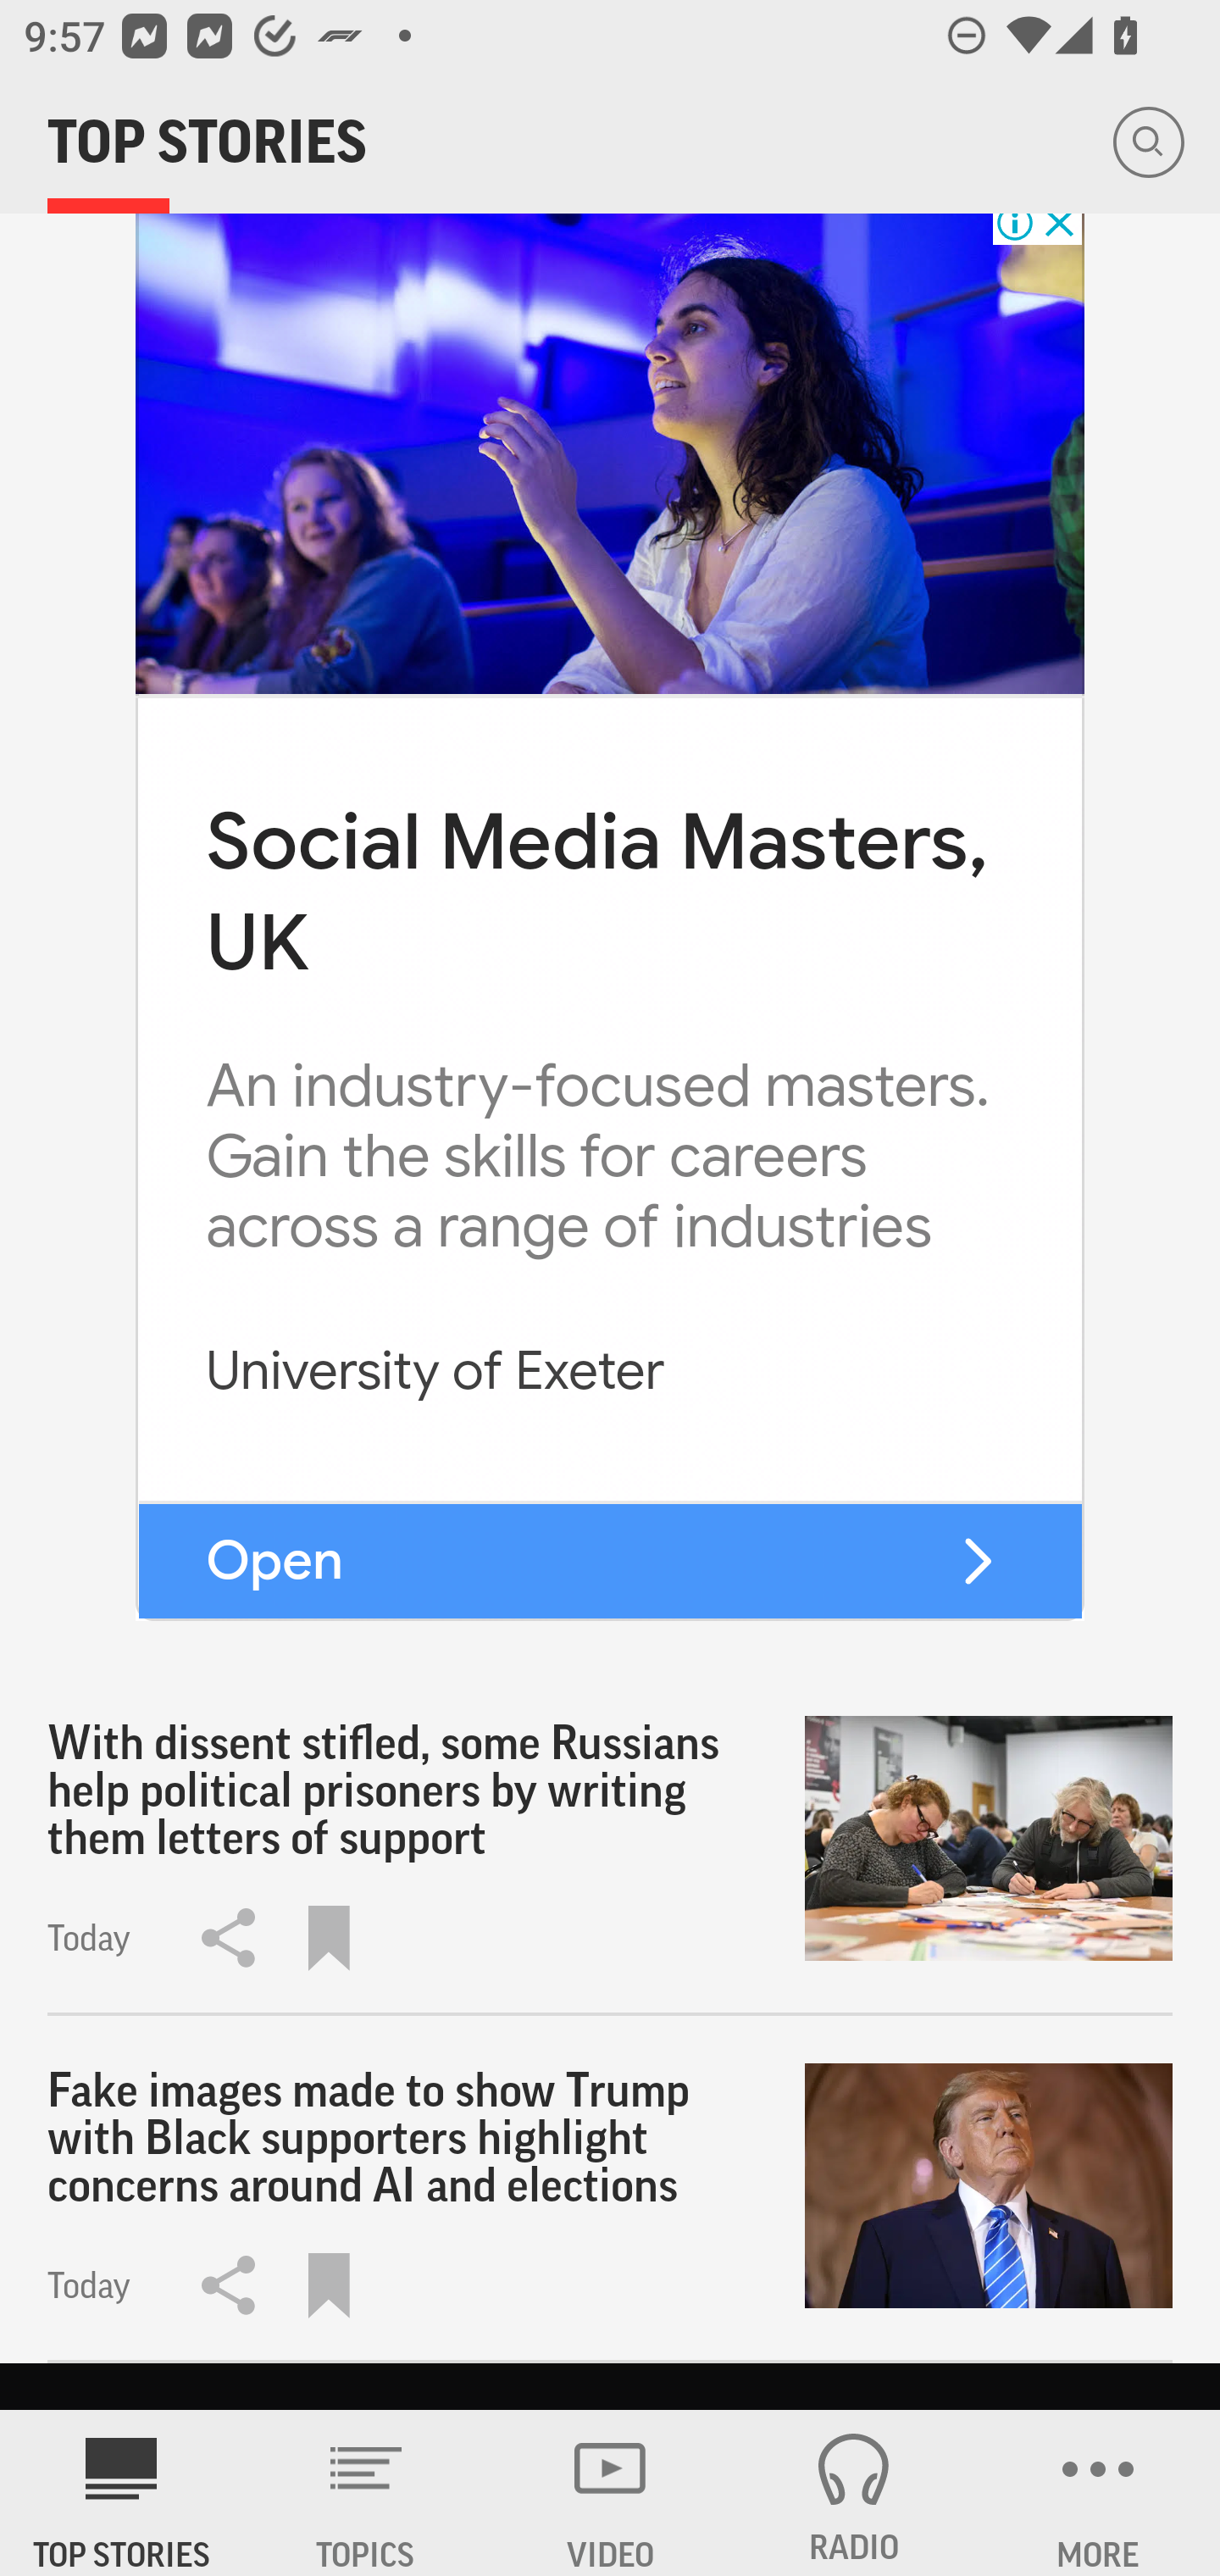 Image resolution: width=1220 pixels, height=2576 pixels. I want to click on RADIO, so click(854, 2493).